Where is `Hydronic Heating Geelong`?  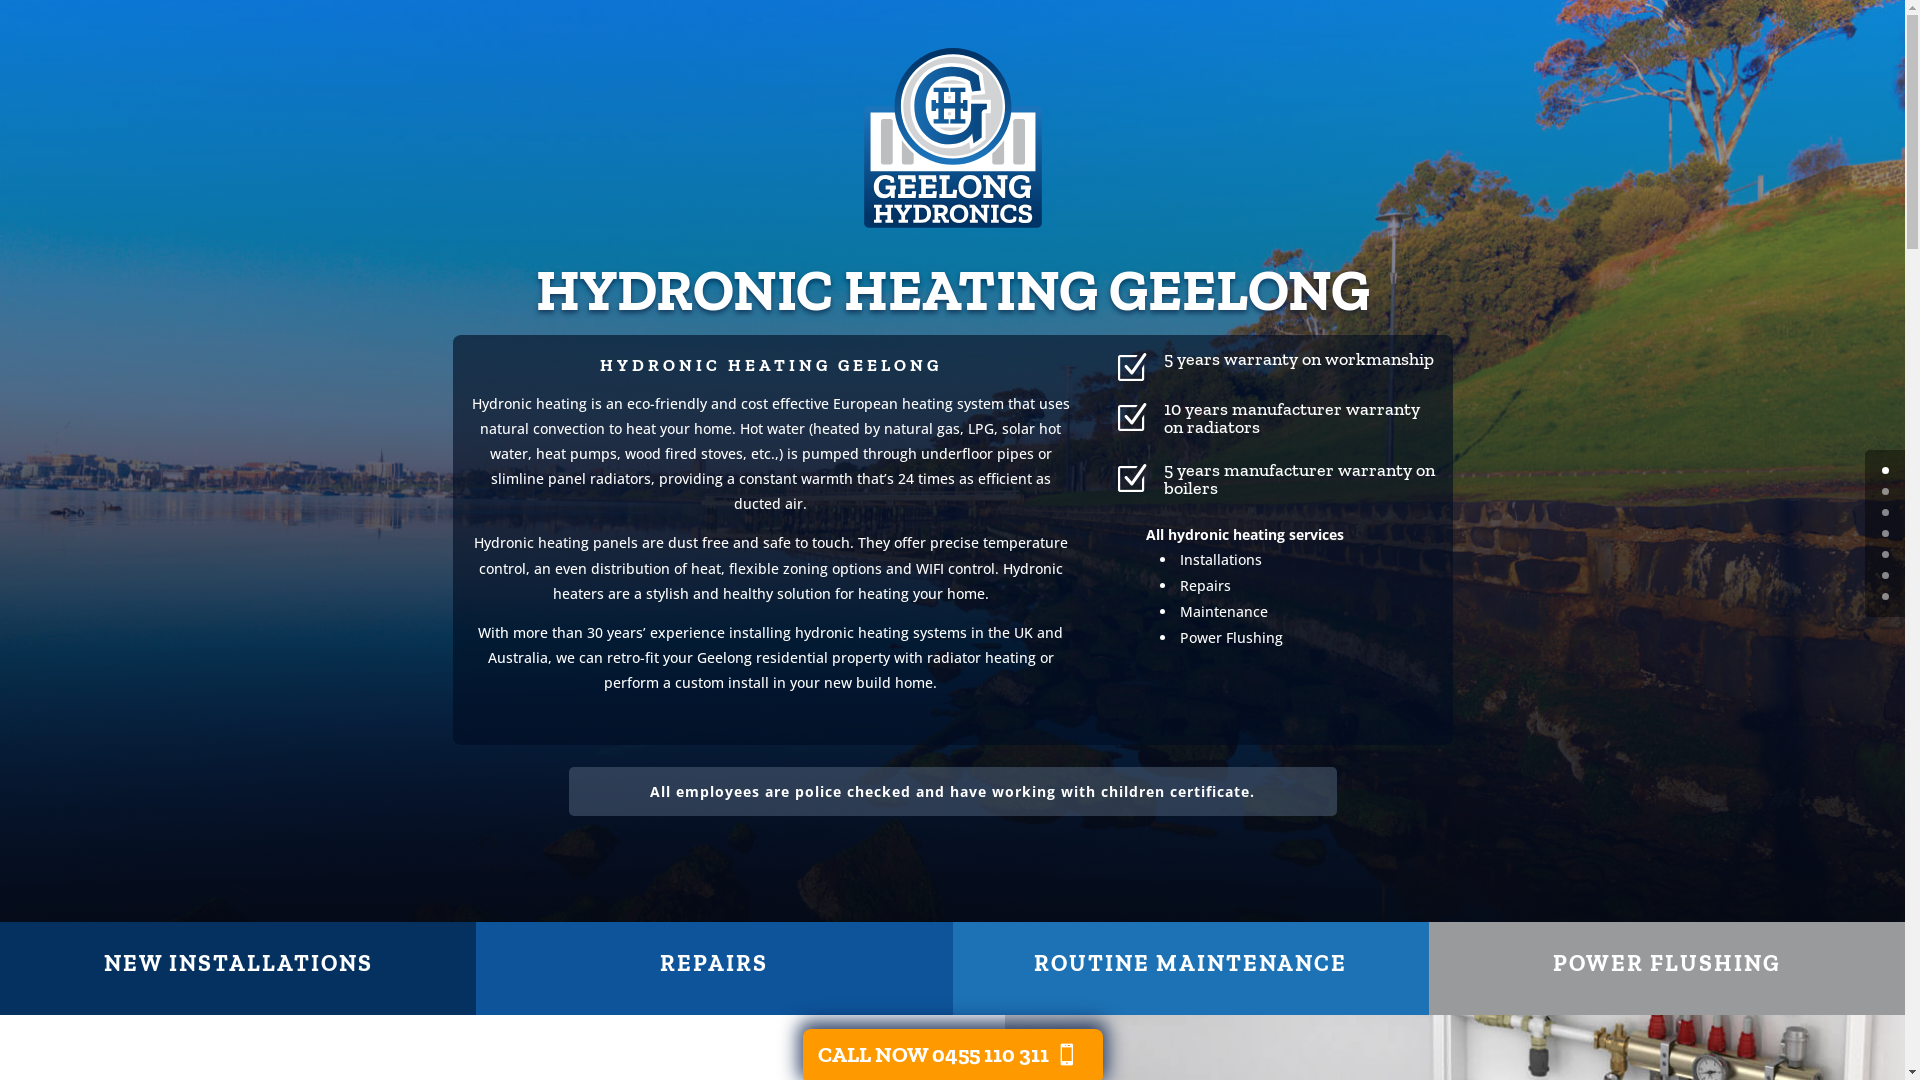
Hydronic Heating Geelong is located at coordinates (952, 138).